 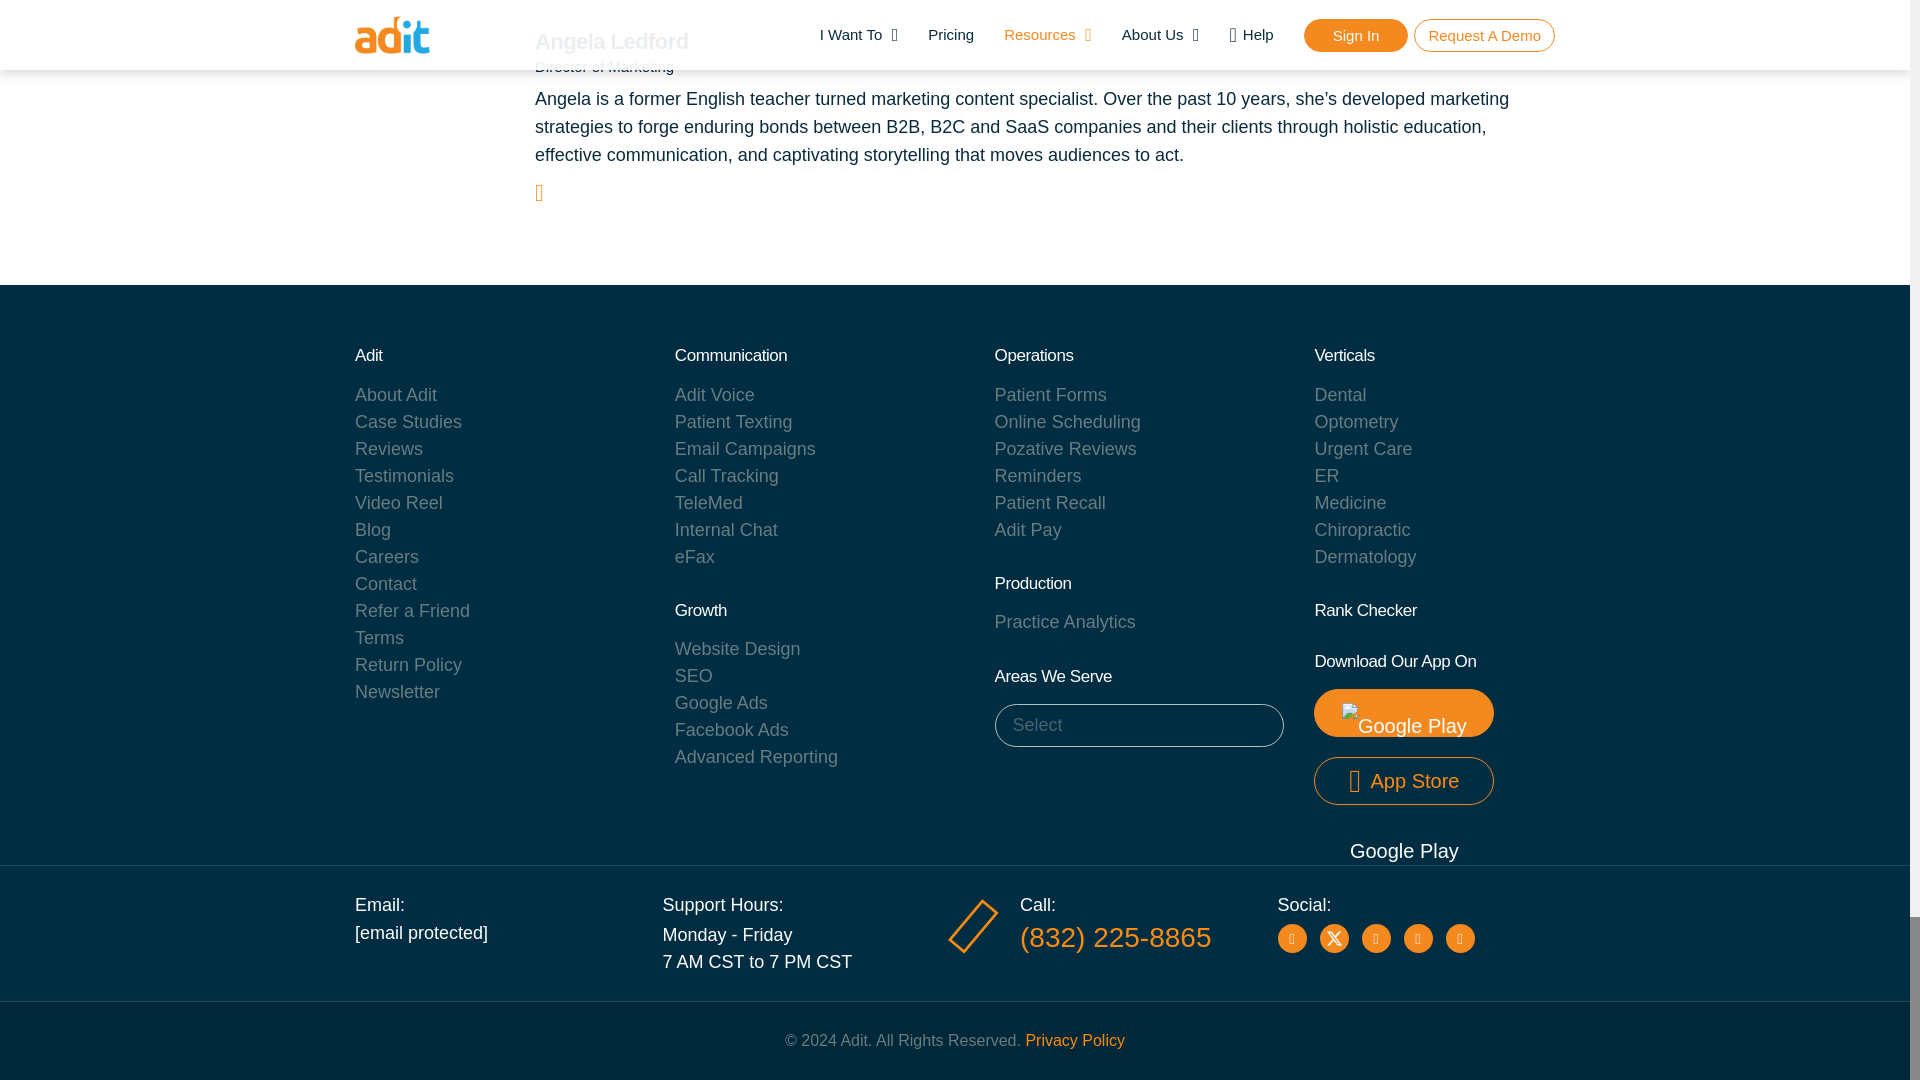 I want to click on Play, so click(x=1460, y=938).